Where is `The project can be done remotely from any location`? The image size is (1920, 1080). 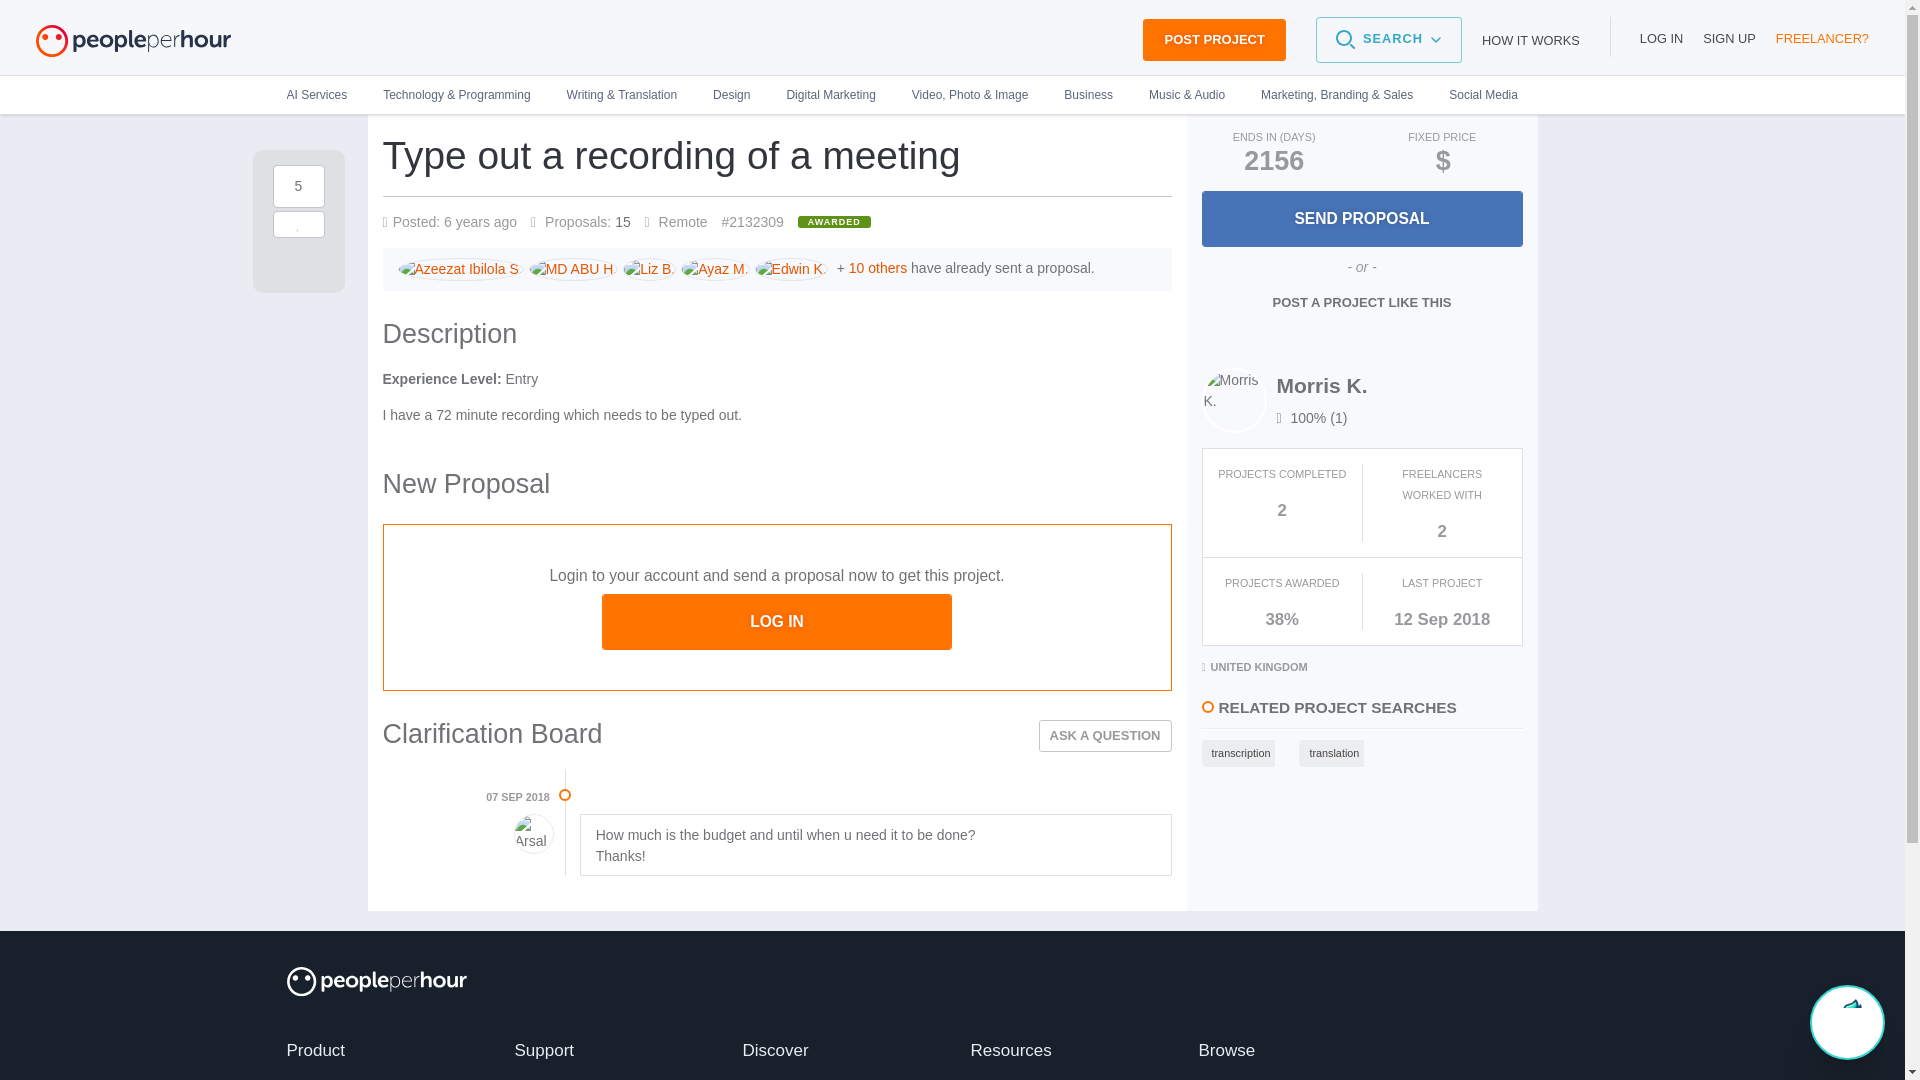
The project can be done remotely from any location is located at coordinates (676, 222).